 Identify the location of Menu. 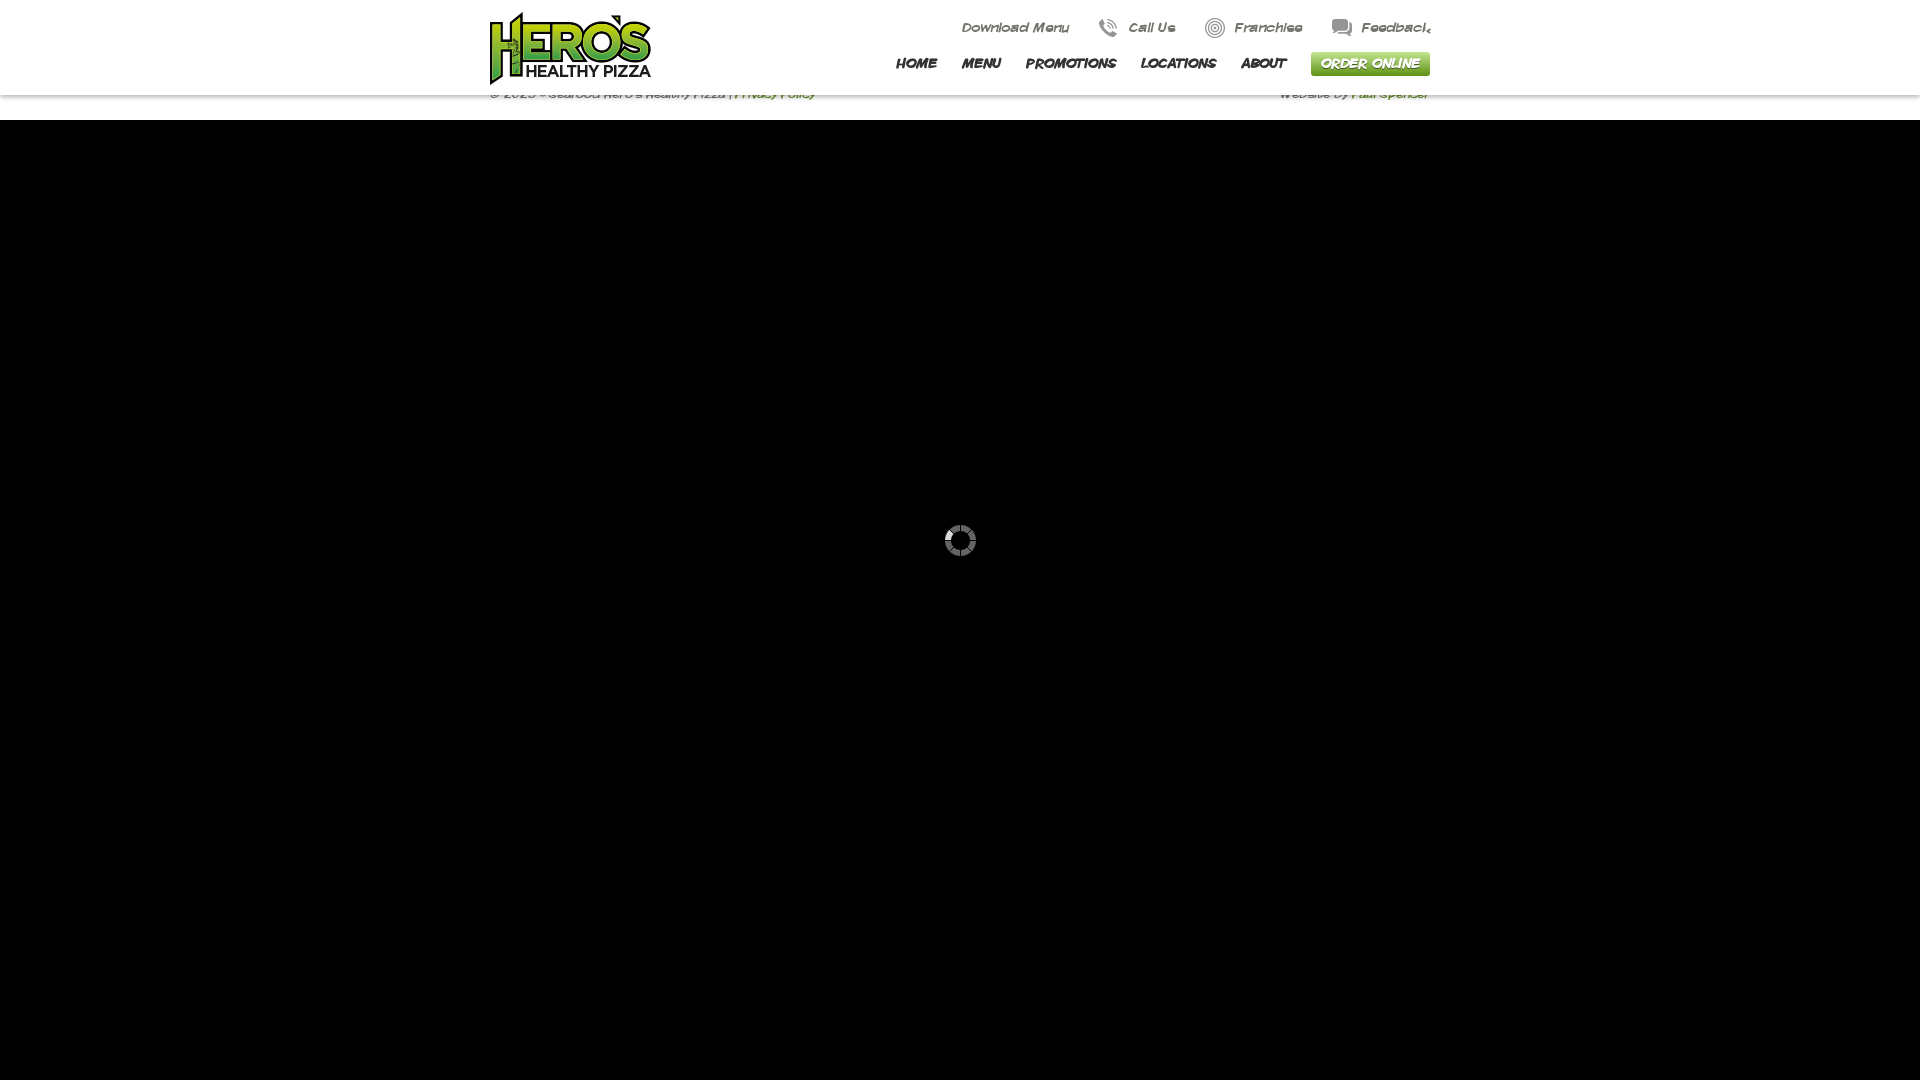
(706, 31).